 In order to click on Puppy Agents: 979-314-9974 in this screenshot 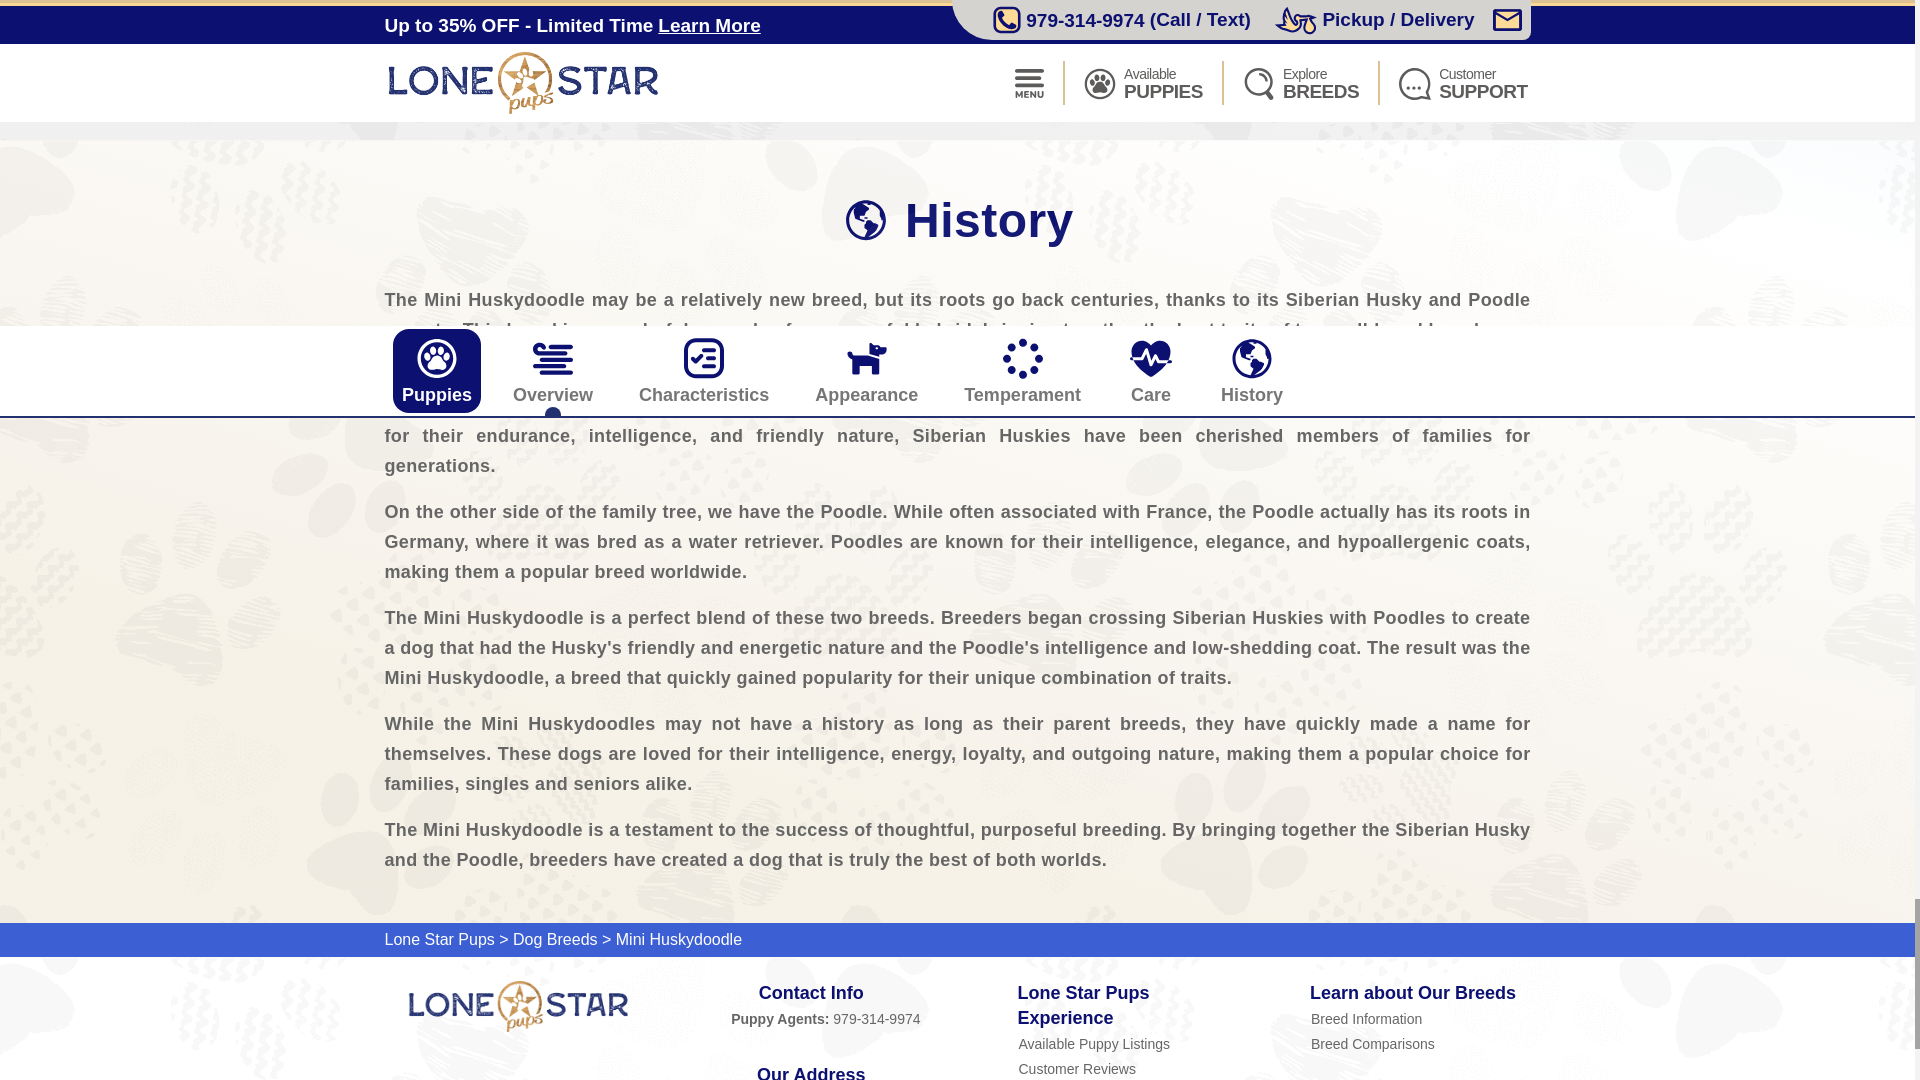, I will do `click(812, 1018)`.